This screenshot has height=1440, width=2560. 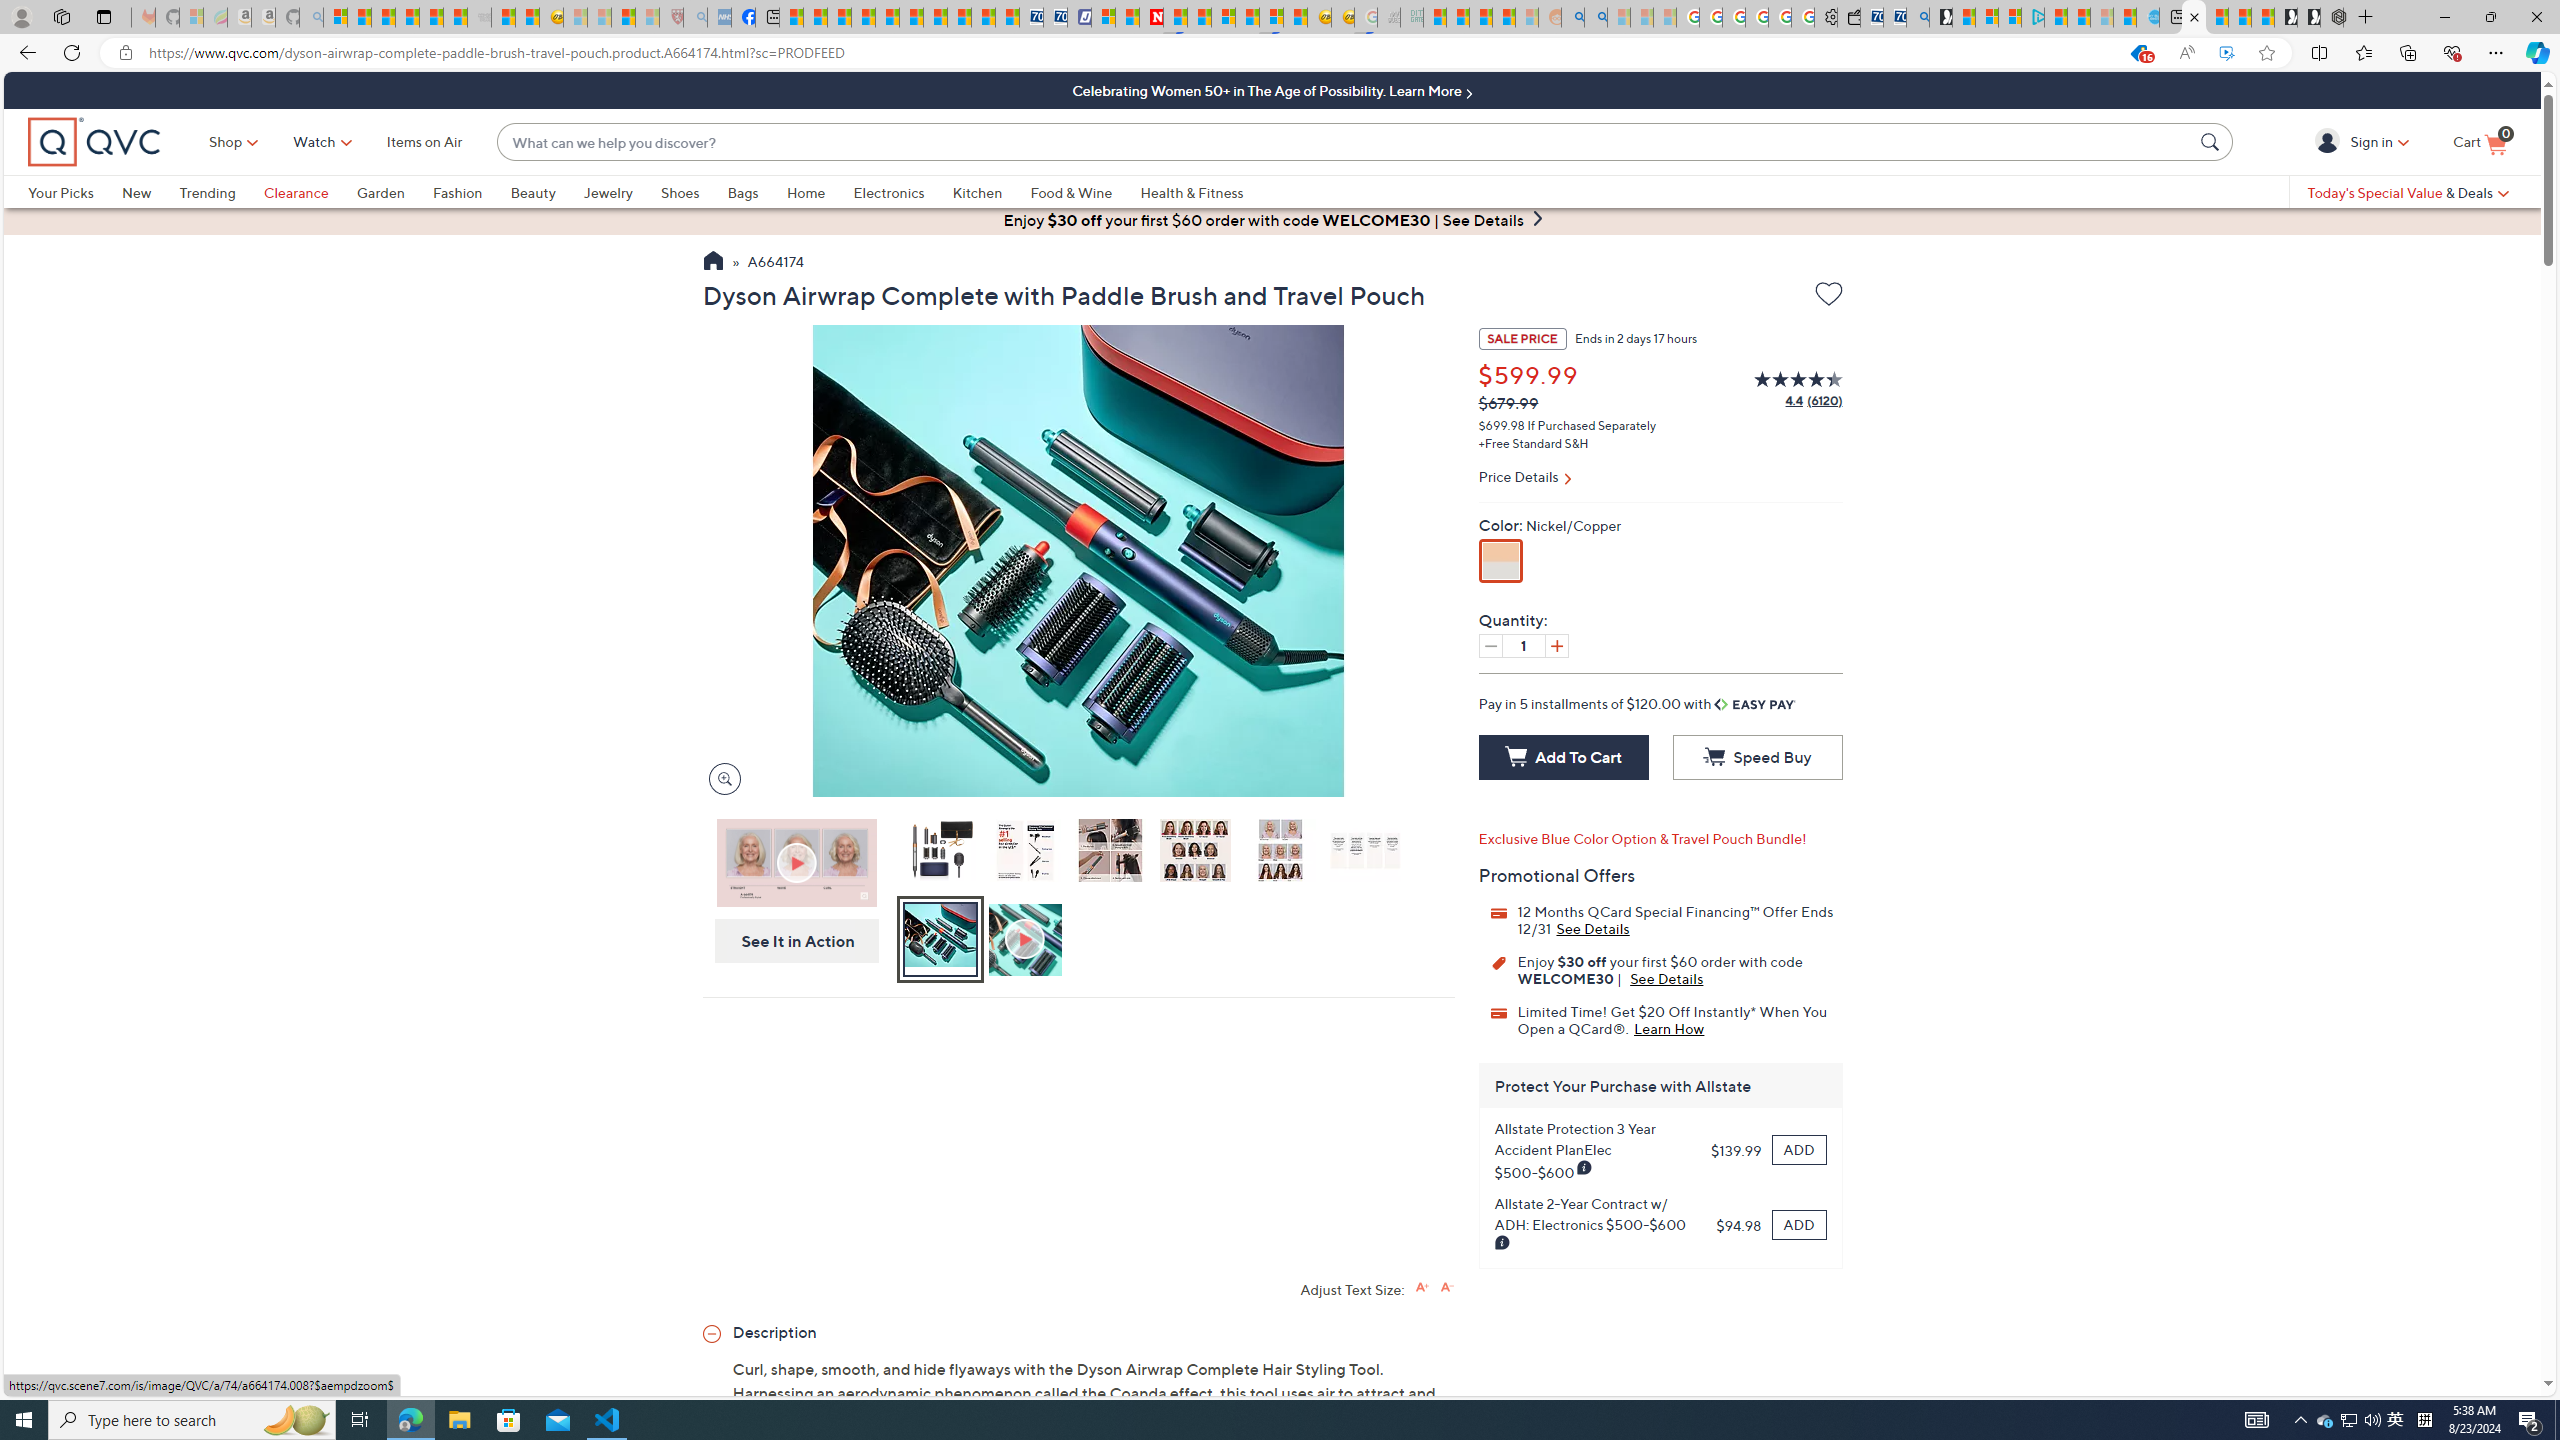 What do you see at coordinates (1596, 17) in the screenshot?
I see `Utah sues federal government - Search` at bounding box center [1596, 17].